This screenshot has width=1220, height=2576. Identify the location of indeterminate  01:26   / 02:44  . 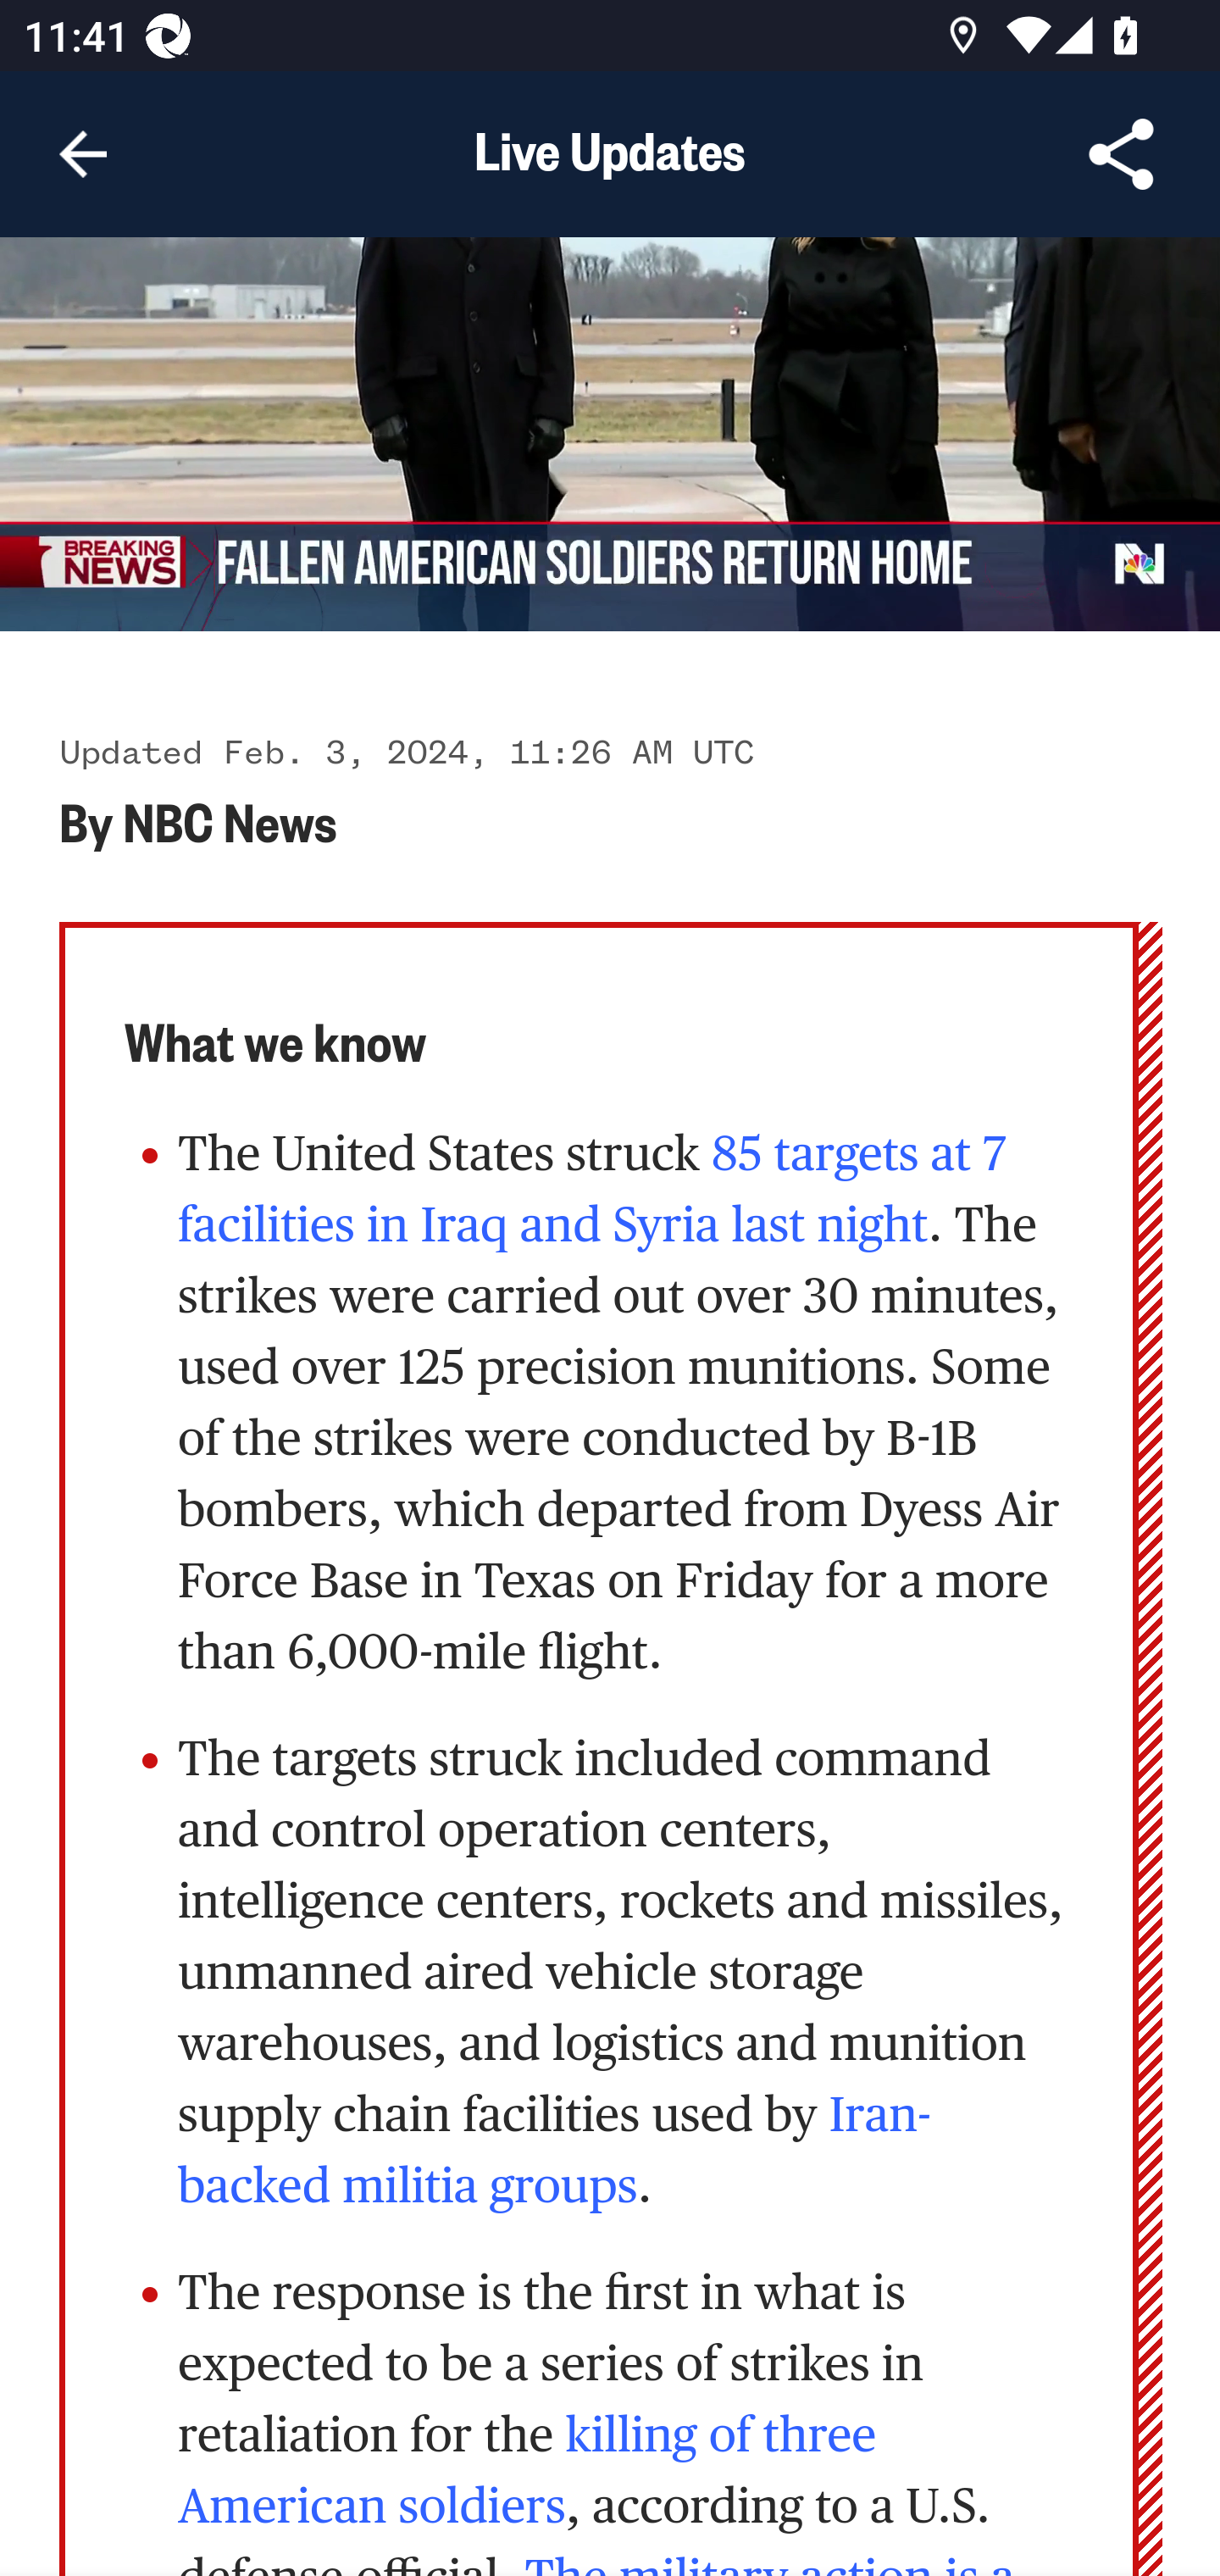
(610, 436).